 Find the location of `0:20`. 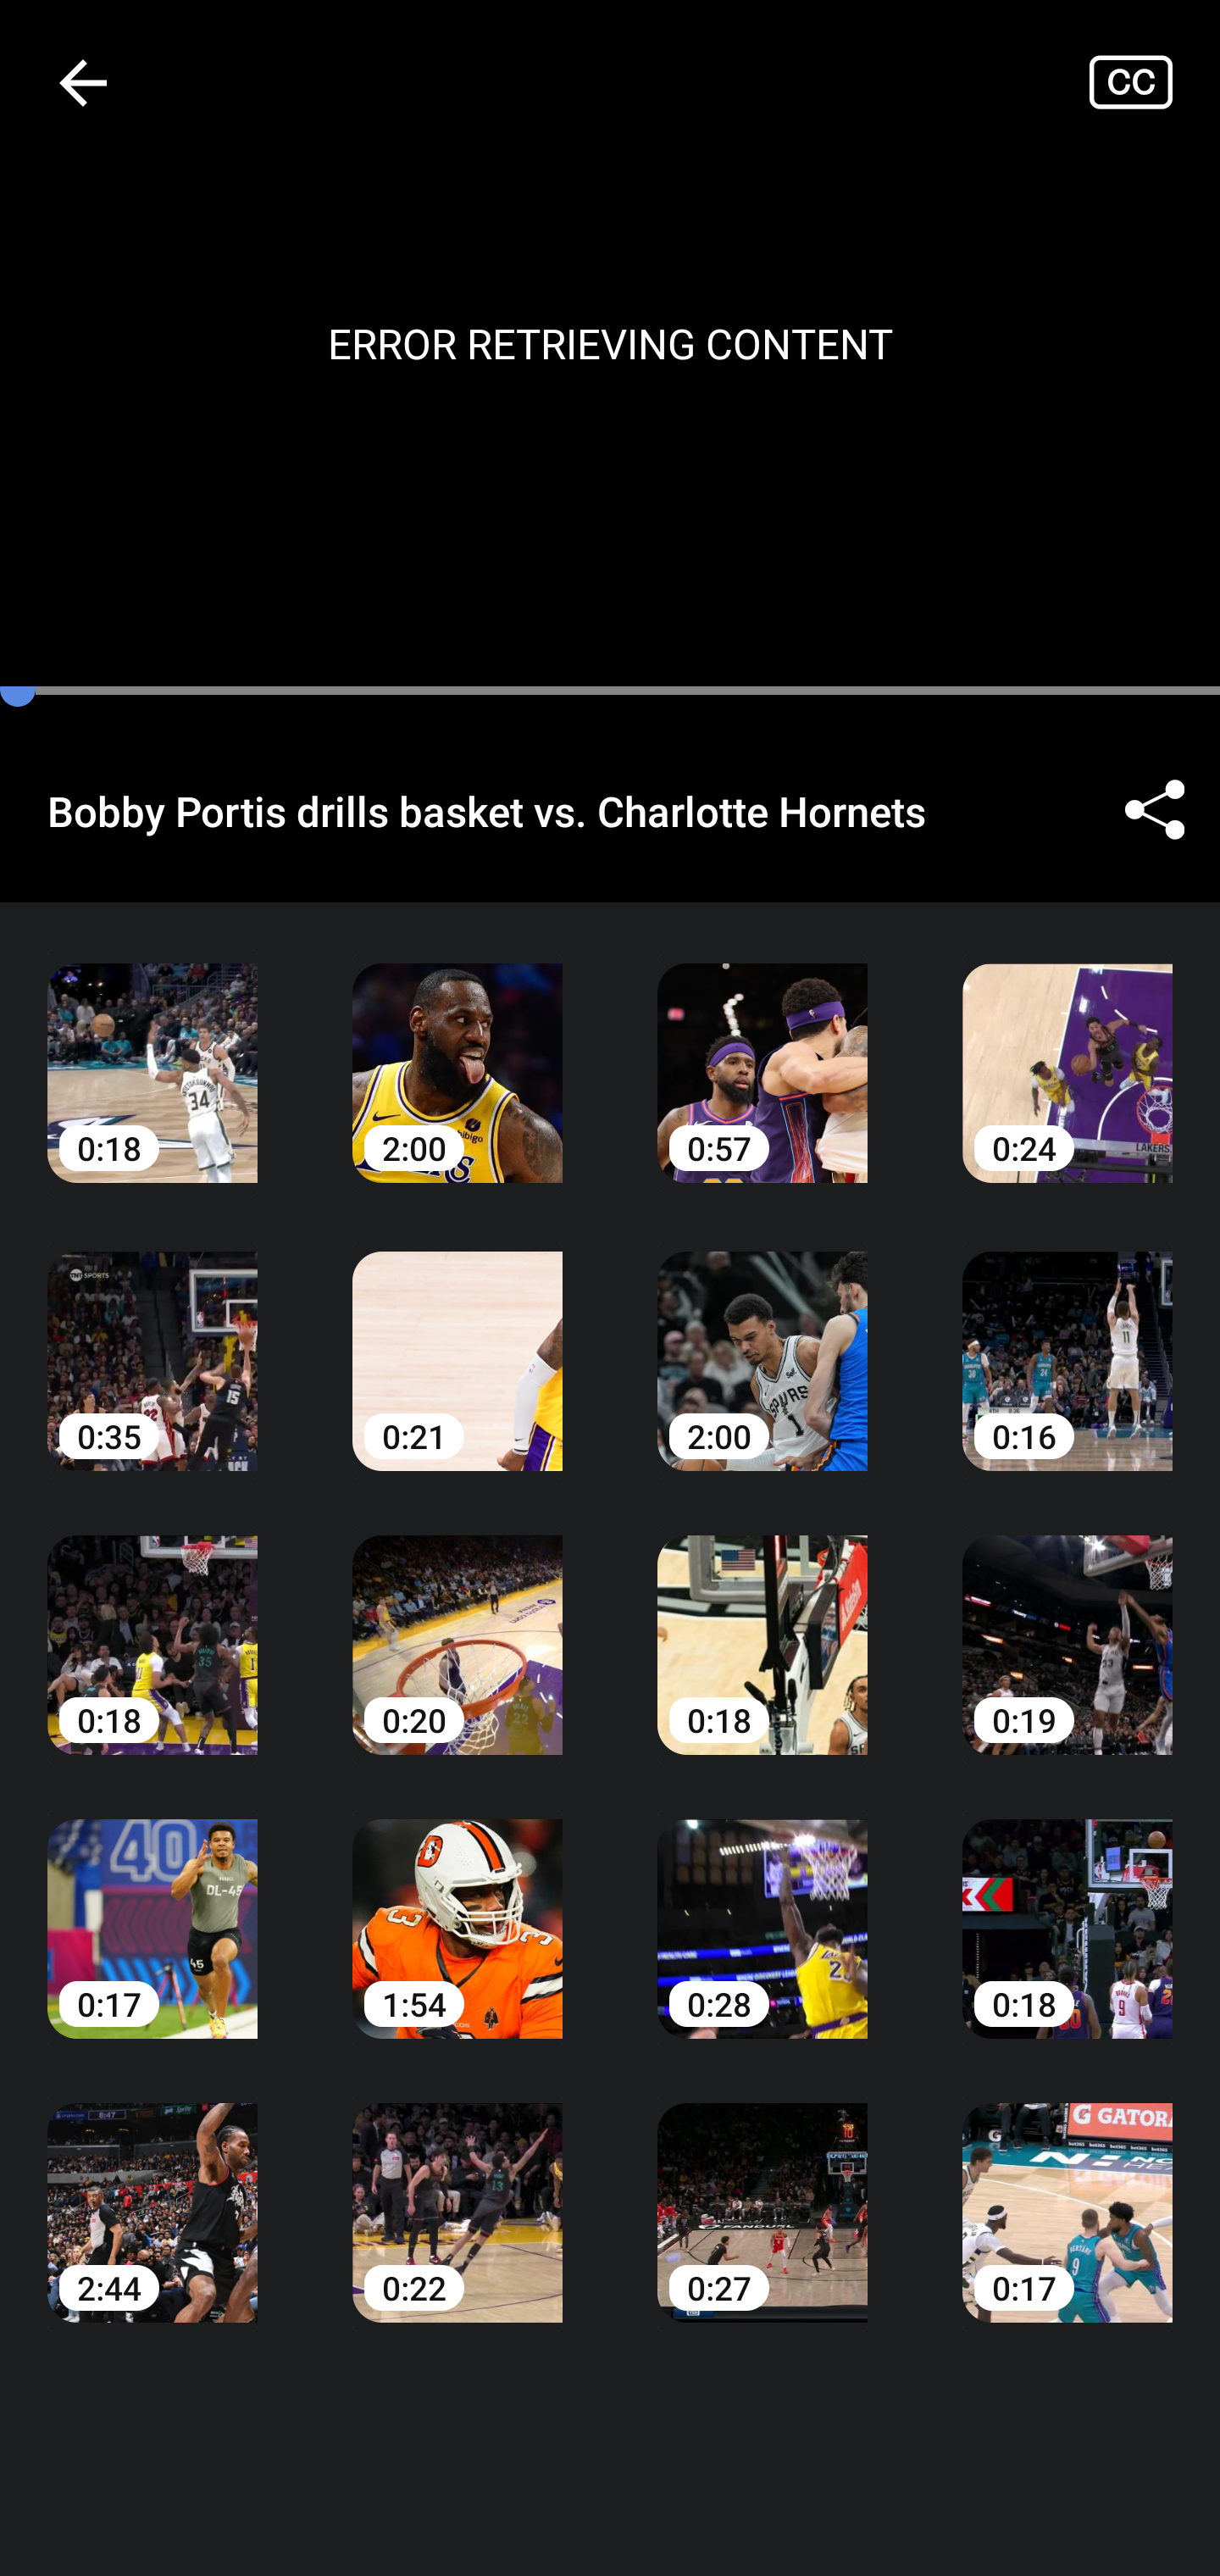

0:20 is located at coordinates (457, 1621).